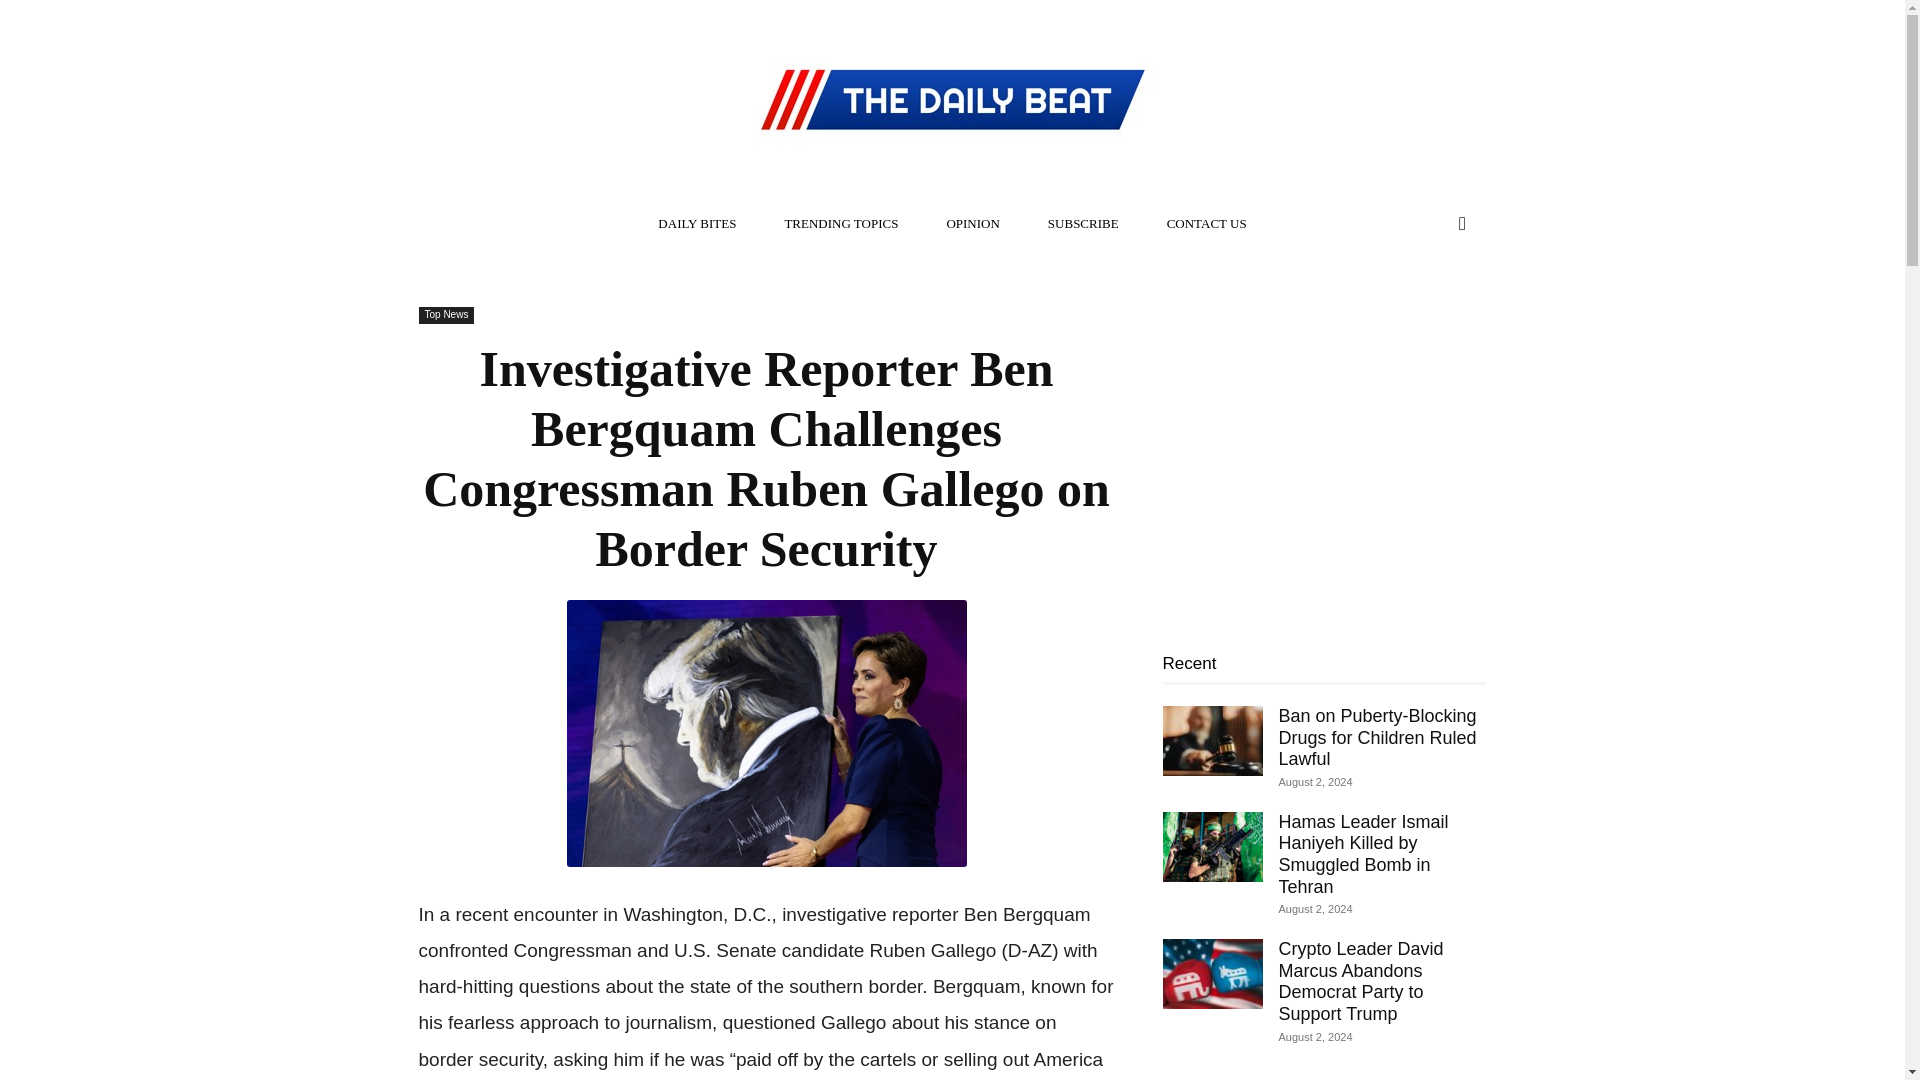 This screenshot has width=1920, height=1080. Describe the element at coordinates (1082, 224) in the screenshot. I see `SUBSCRIBE` at that location.